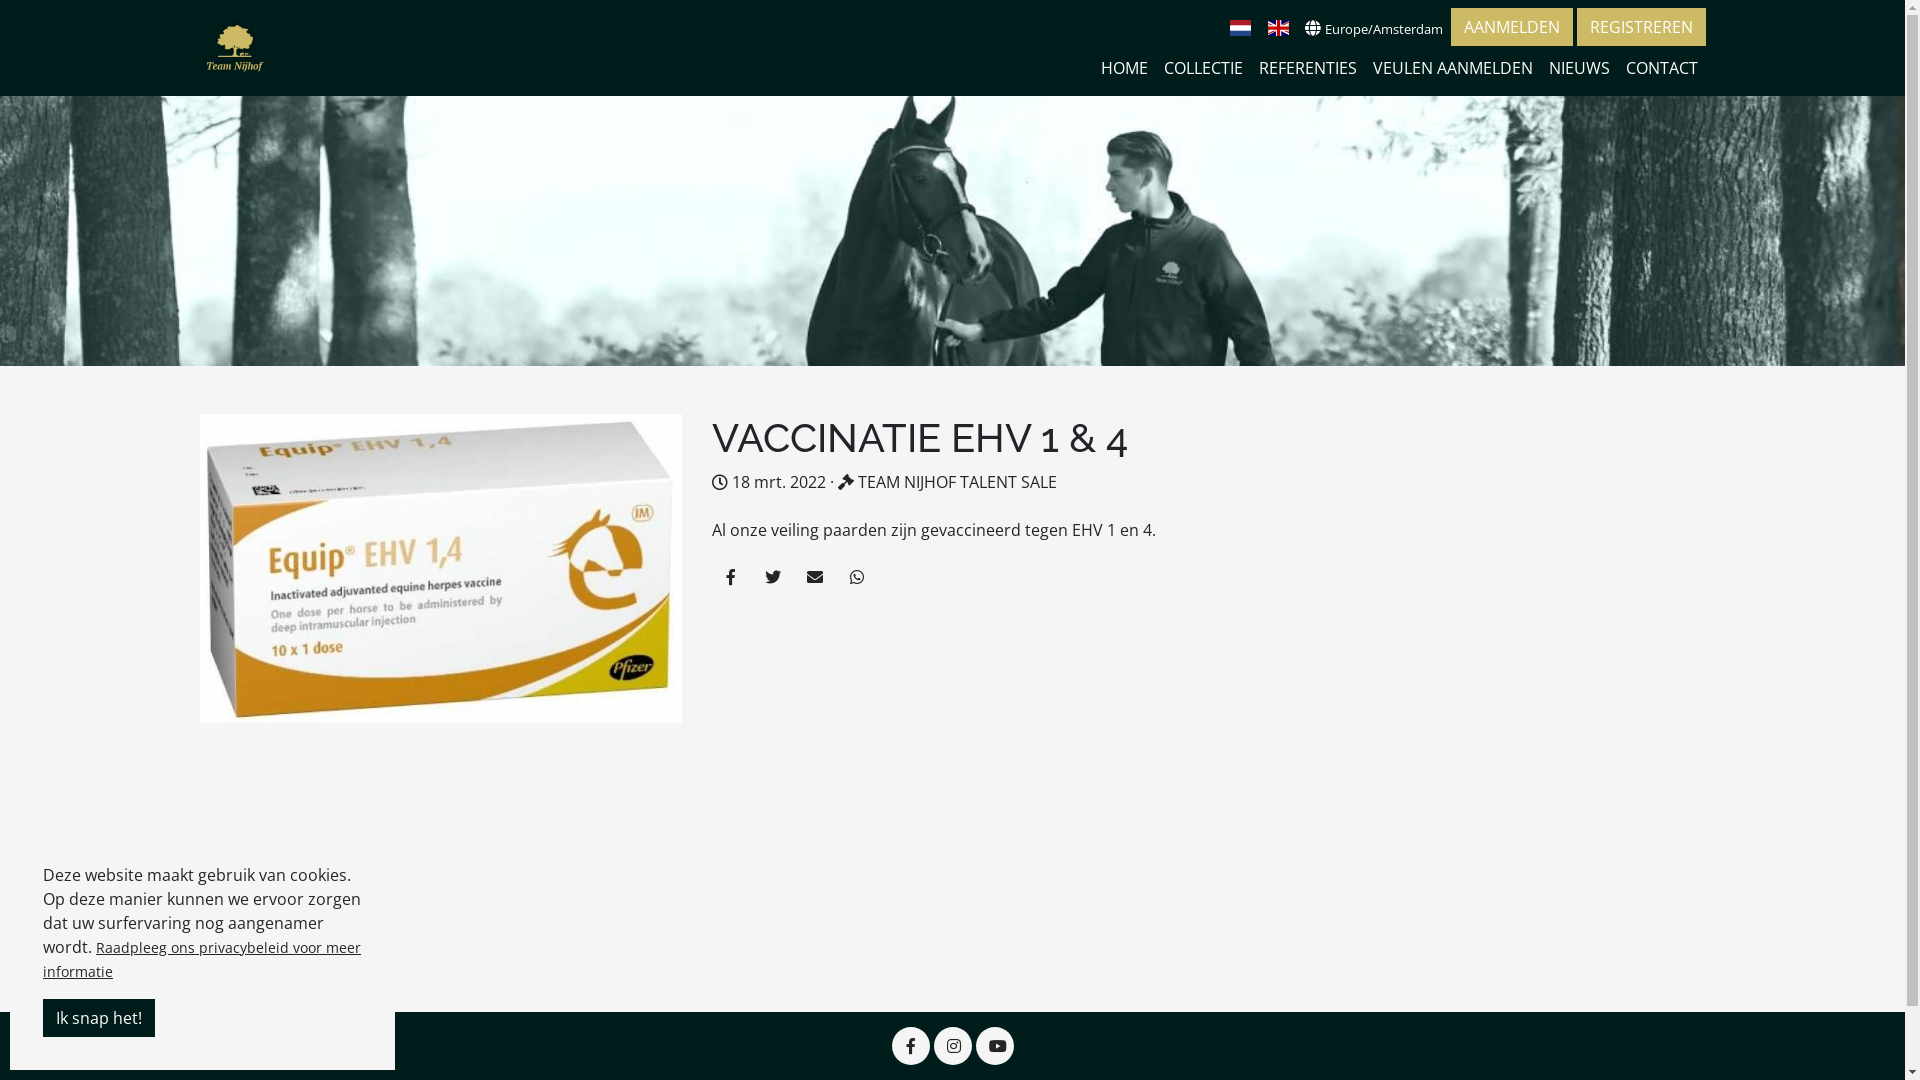 This screenshot has height=1080, width=1920. What do you see at coordinates (1578, 68) in the screenshot?
I see `NIEUWS` at bounding box center [1578, 68].